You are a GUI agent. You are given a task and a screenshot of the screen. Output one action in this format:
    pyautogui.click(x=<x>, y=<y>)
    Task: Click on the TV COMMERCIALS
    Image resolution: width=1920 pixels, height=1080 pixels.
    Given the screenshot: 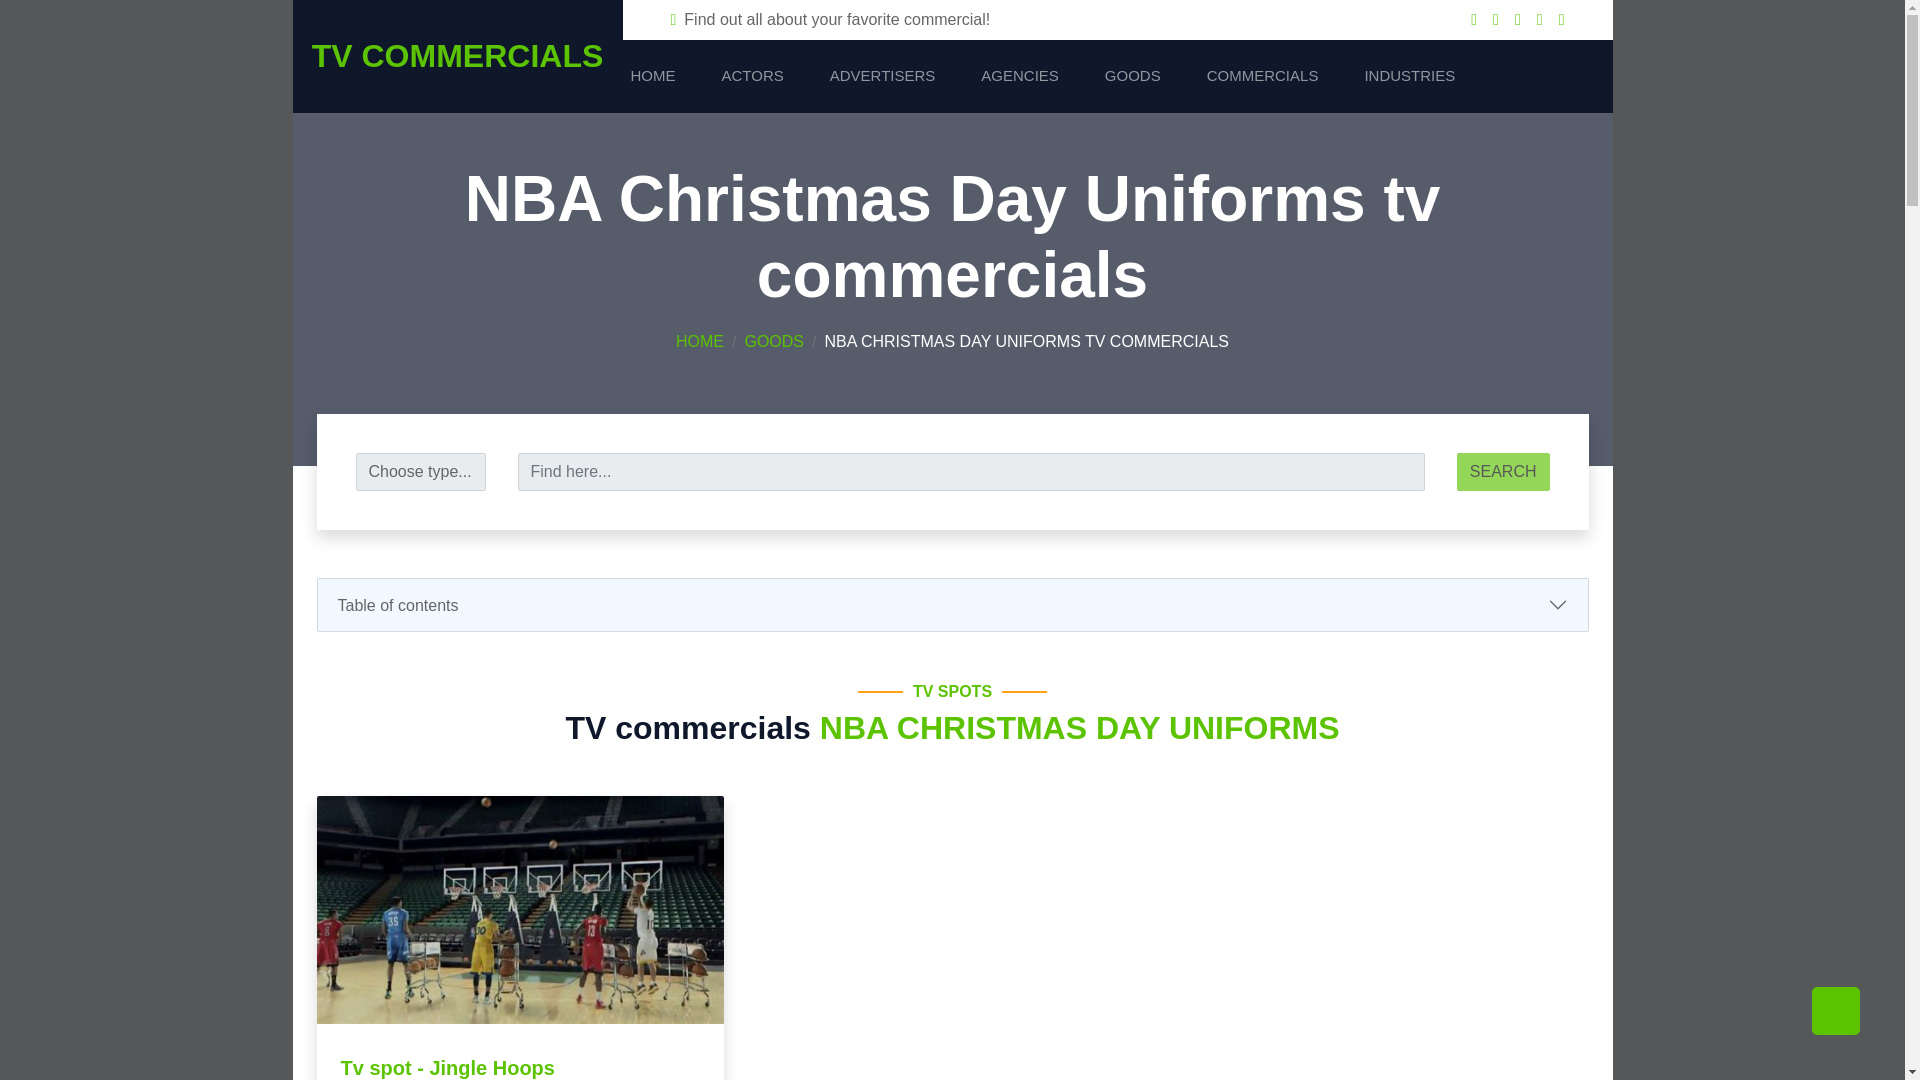 What is the action you would take?
    pyautogui.click(x=456, y=56)
    